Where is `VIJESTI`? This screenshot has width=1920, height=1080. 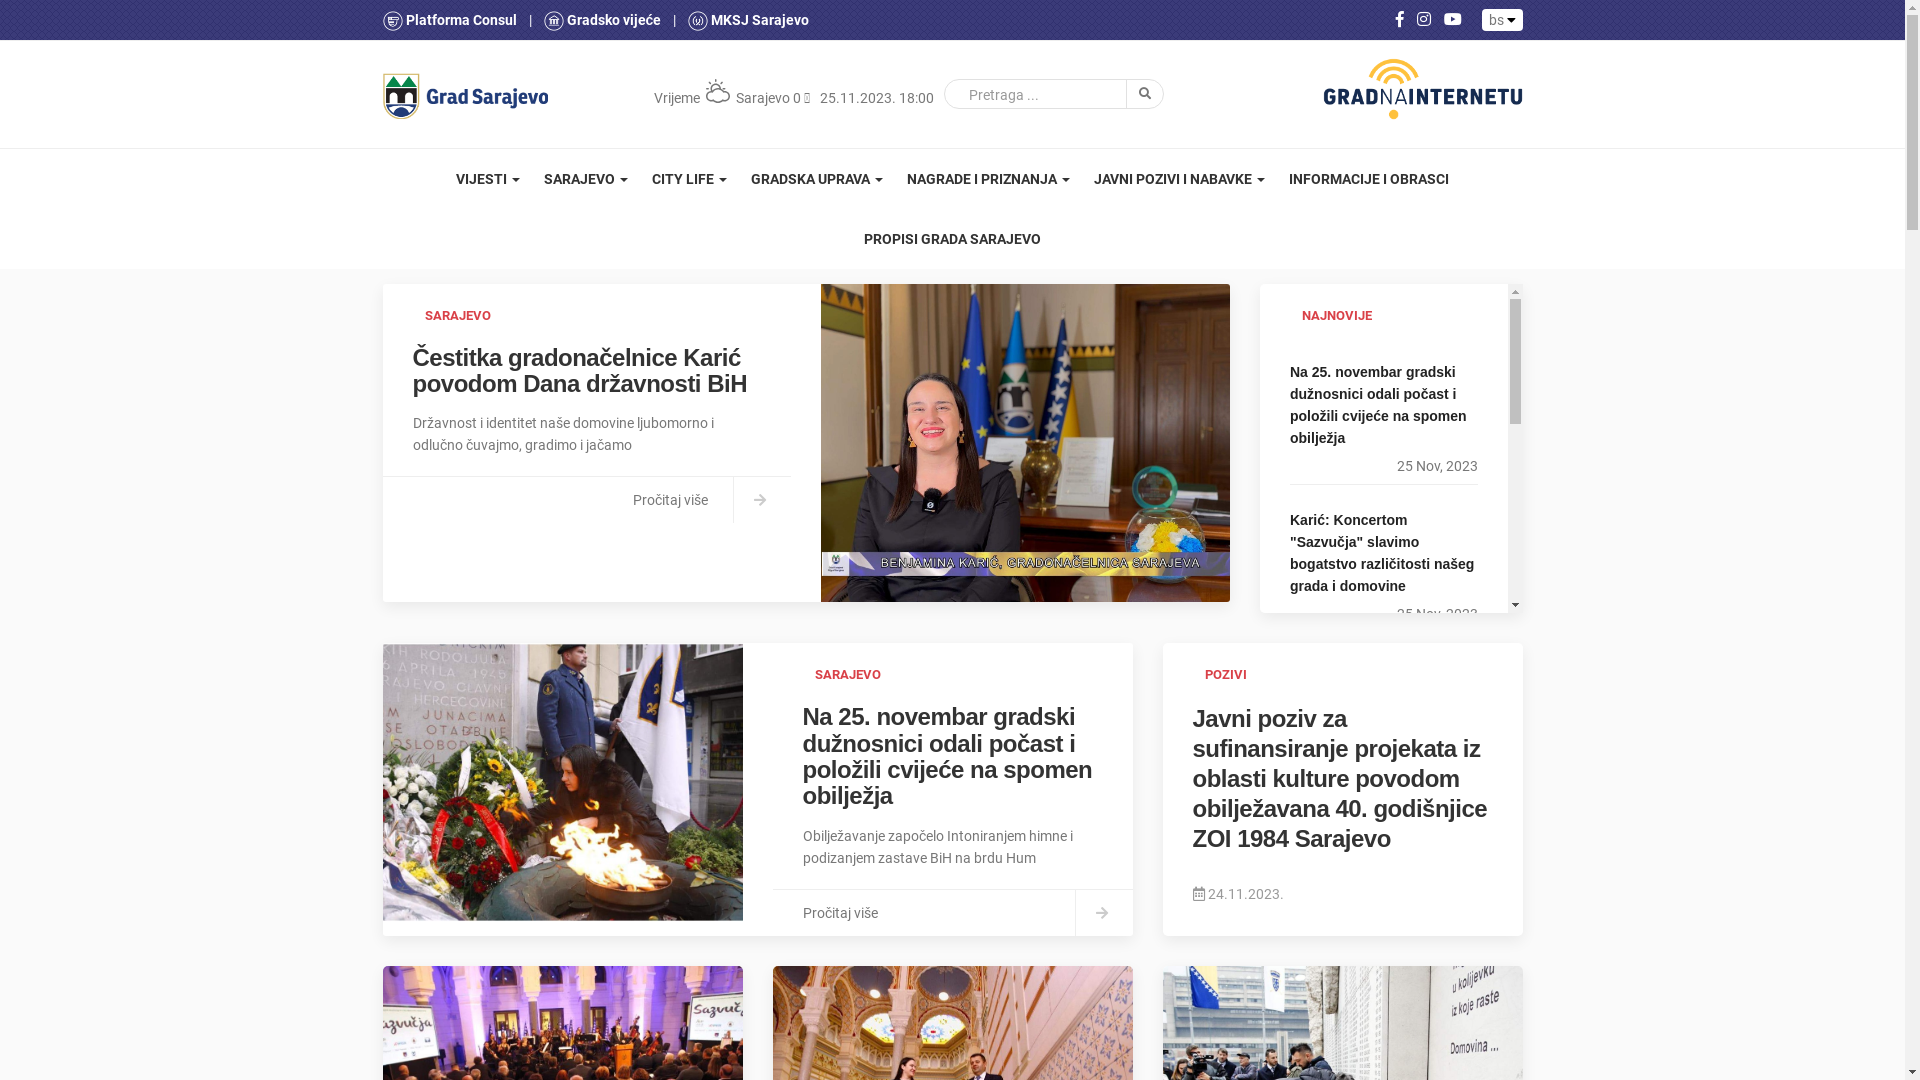
VIJESTI is located at coordinates (488, 179).